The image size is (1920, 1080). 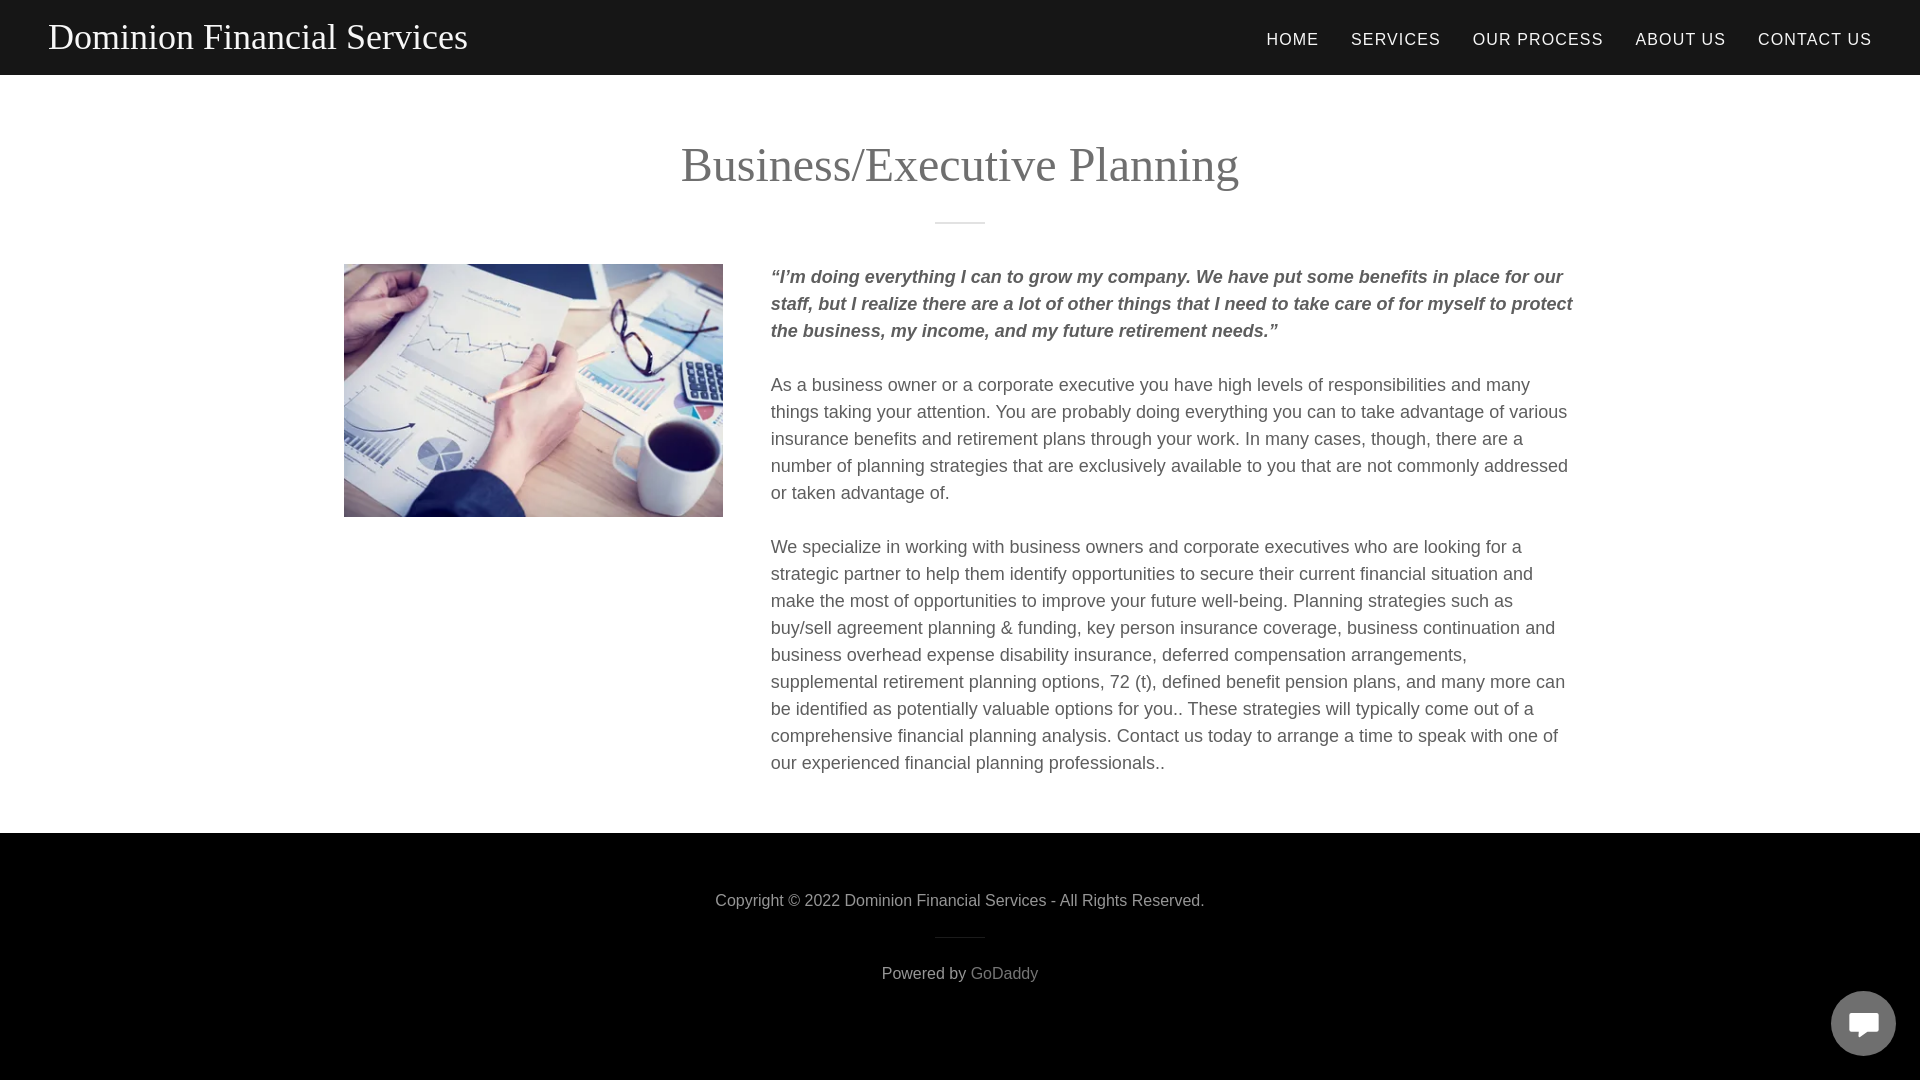 What do you see at coordinates (258, 42) in the screenshot?
I see `Dominion Financial Services` at bounding box center [258, 42].